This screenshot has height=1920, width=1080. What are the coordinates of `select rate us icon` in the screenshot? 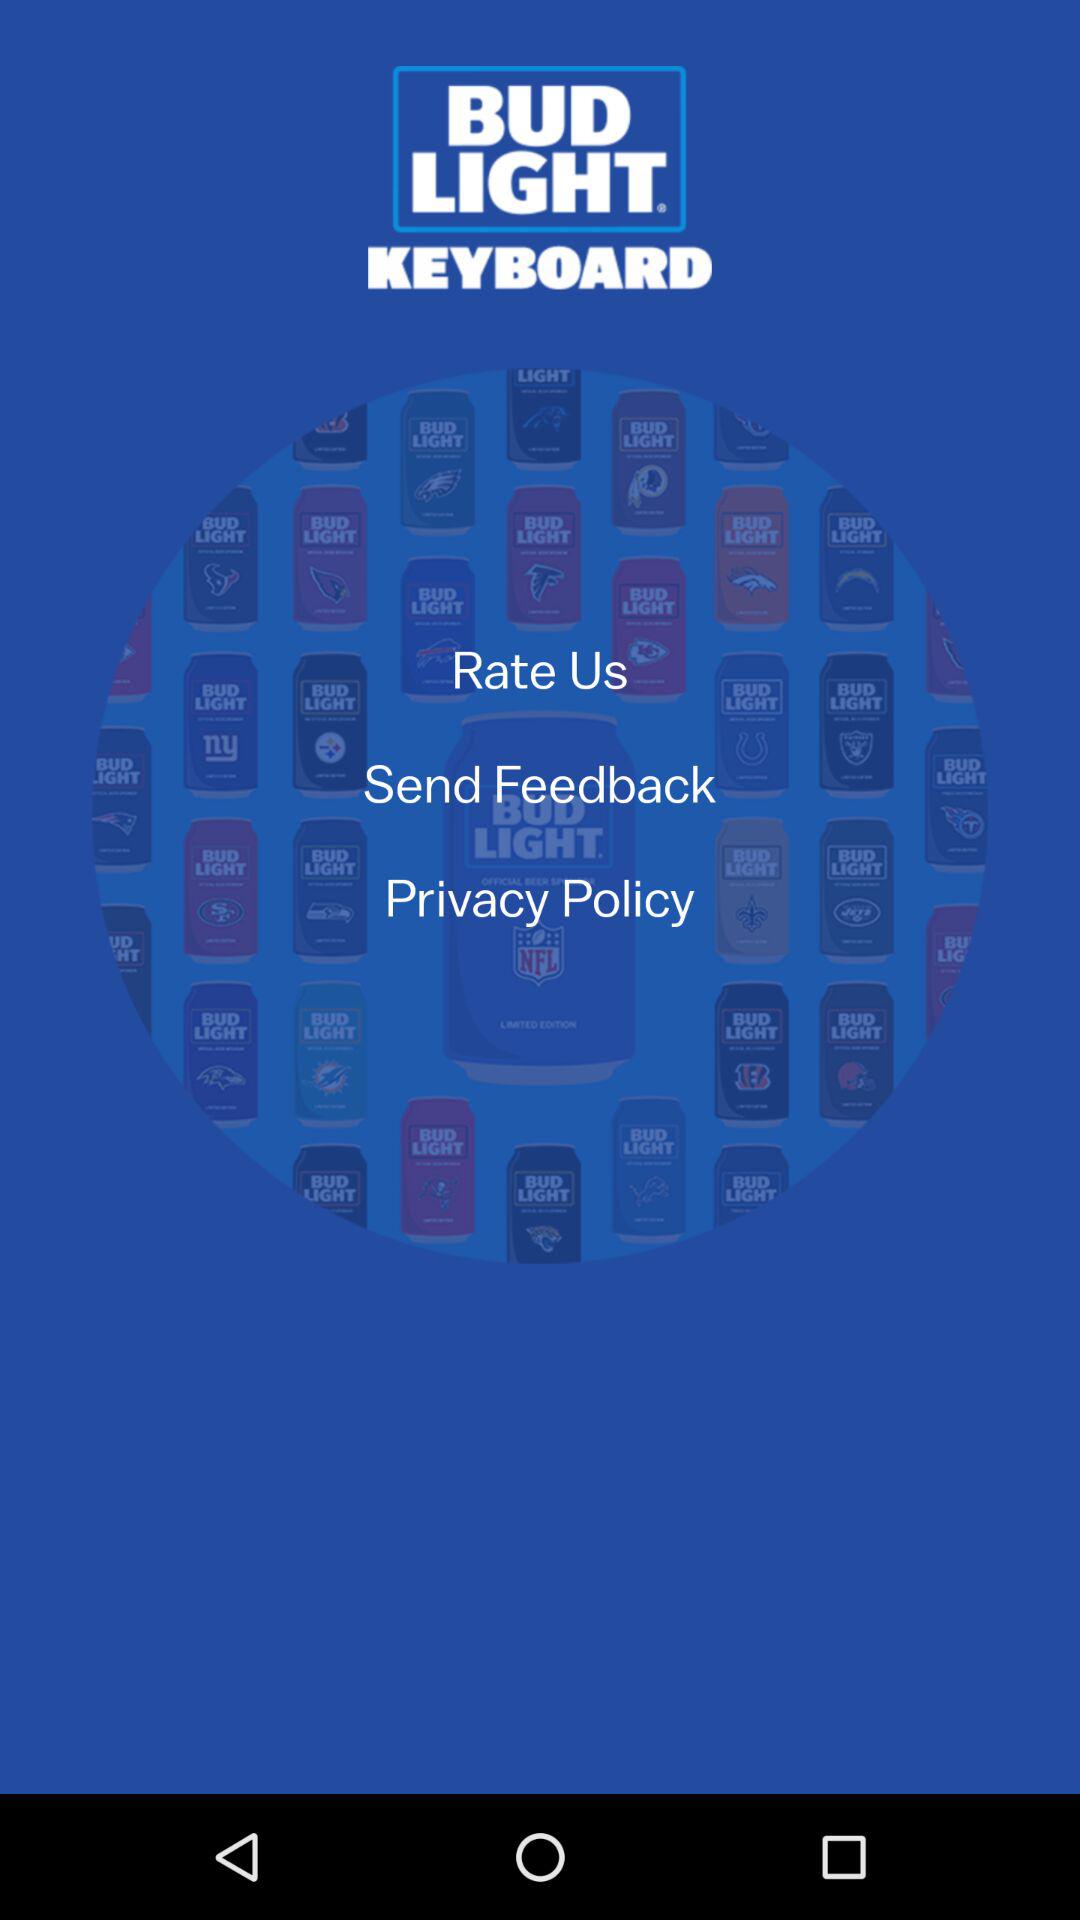 It's located at (540, 668).